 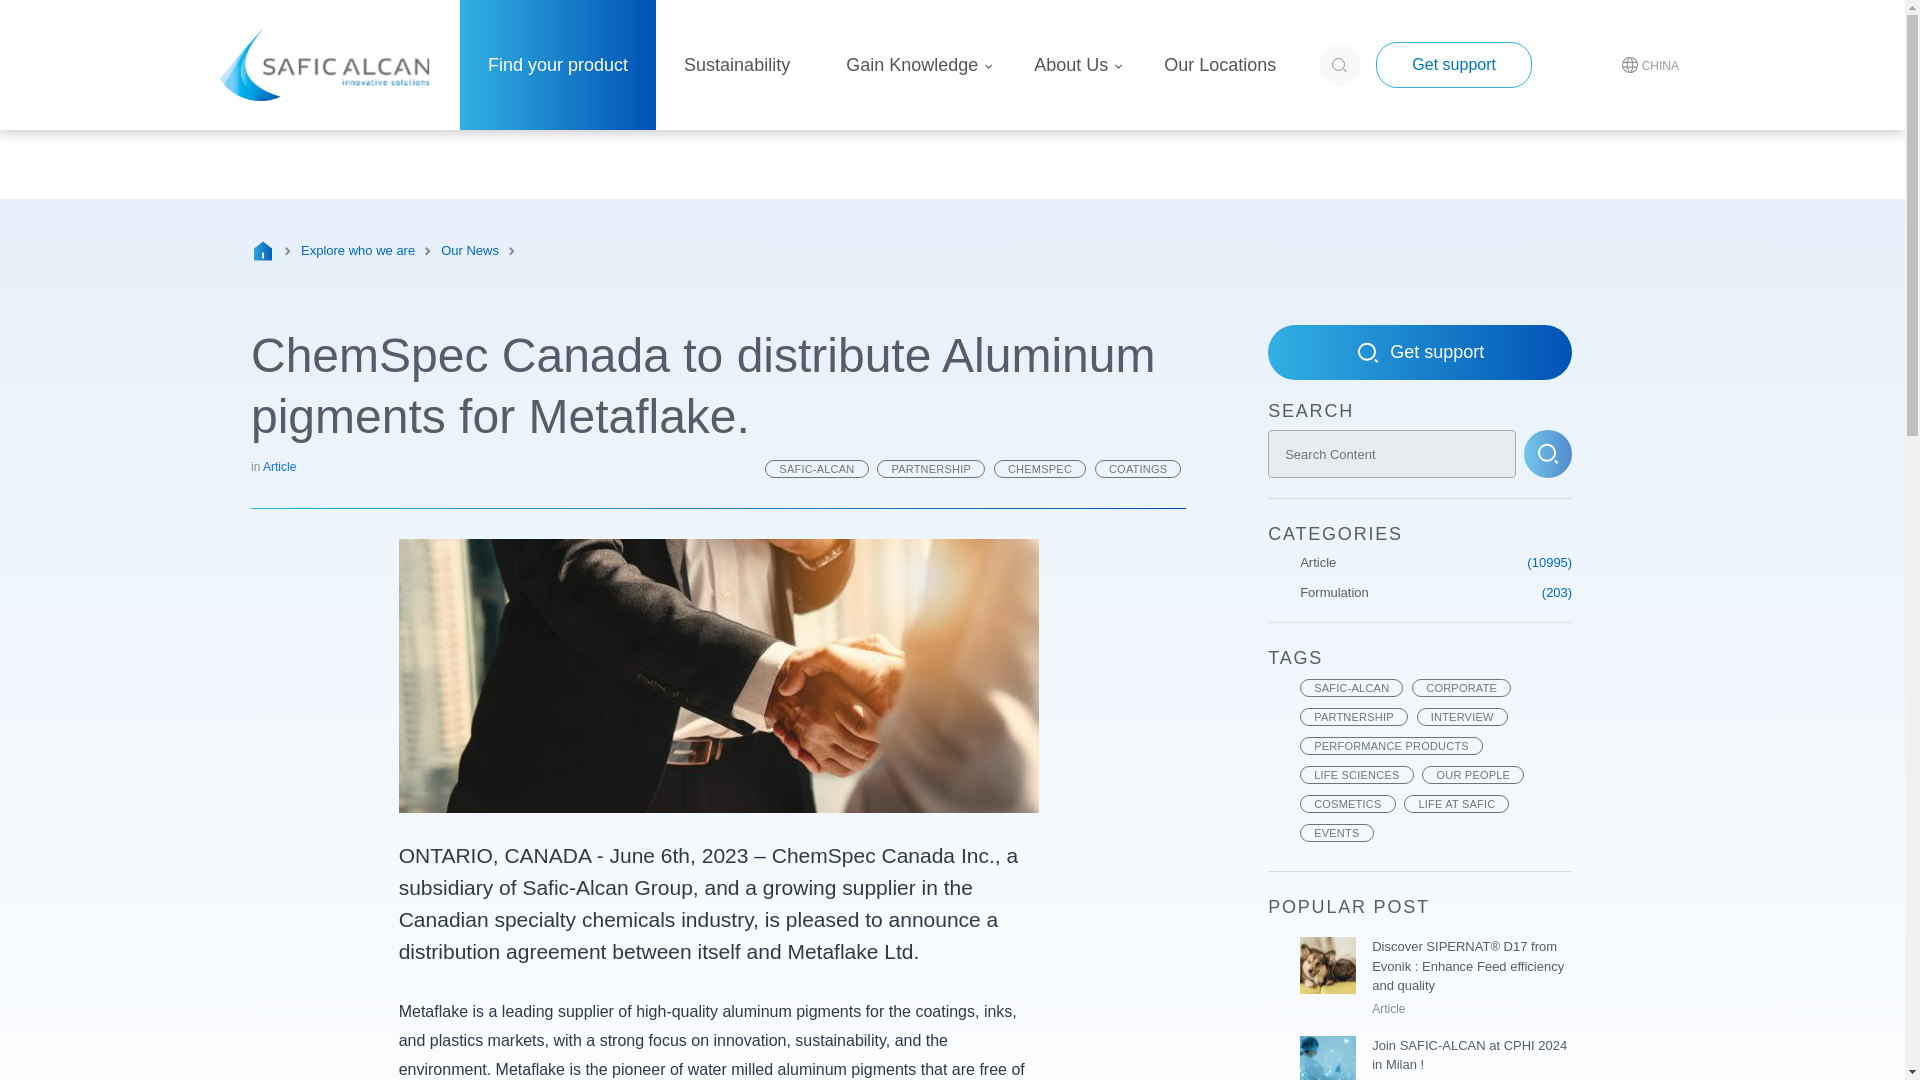 What do you see at coordinates (1220, 64) in the screenshot?
I see `Our Locations` at bounding box center [1220, 64].